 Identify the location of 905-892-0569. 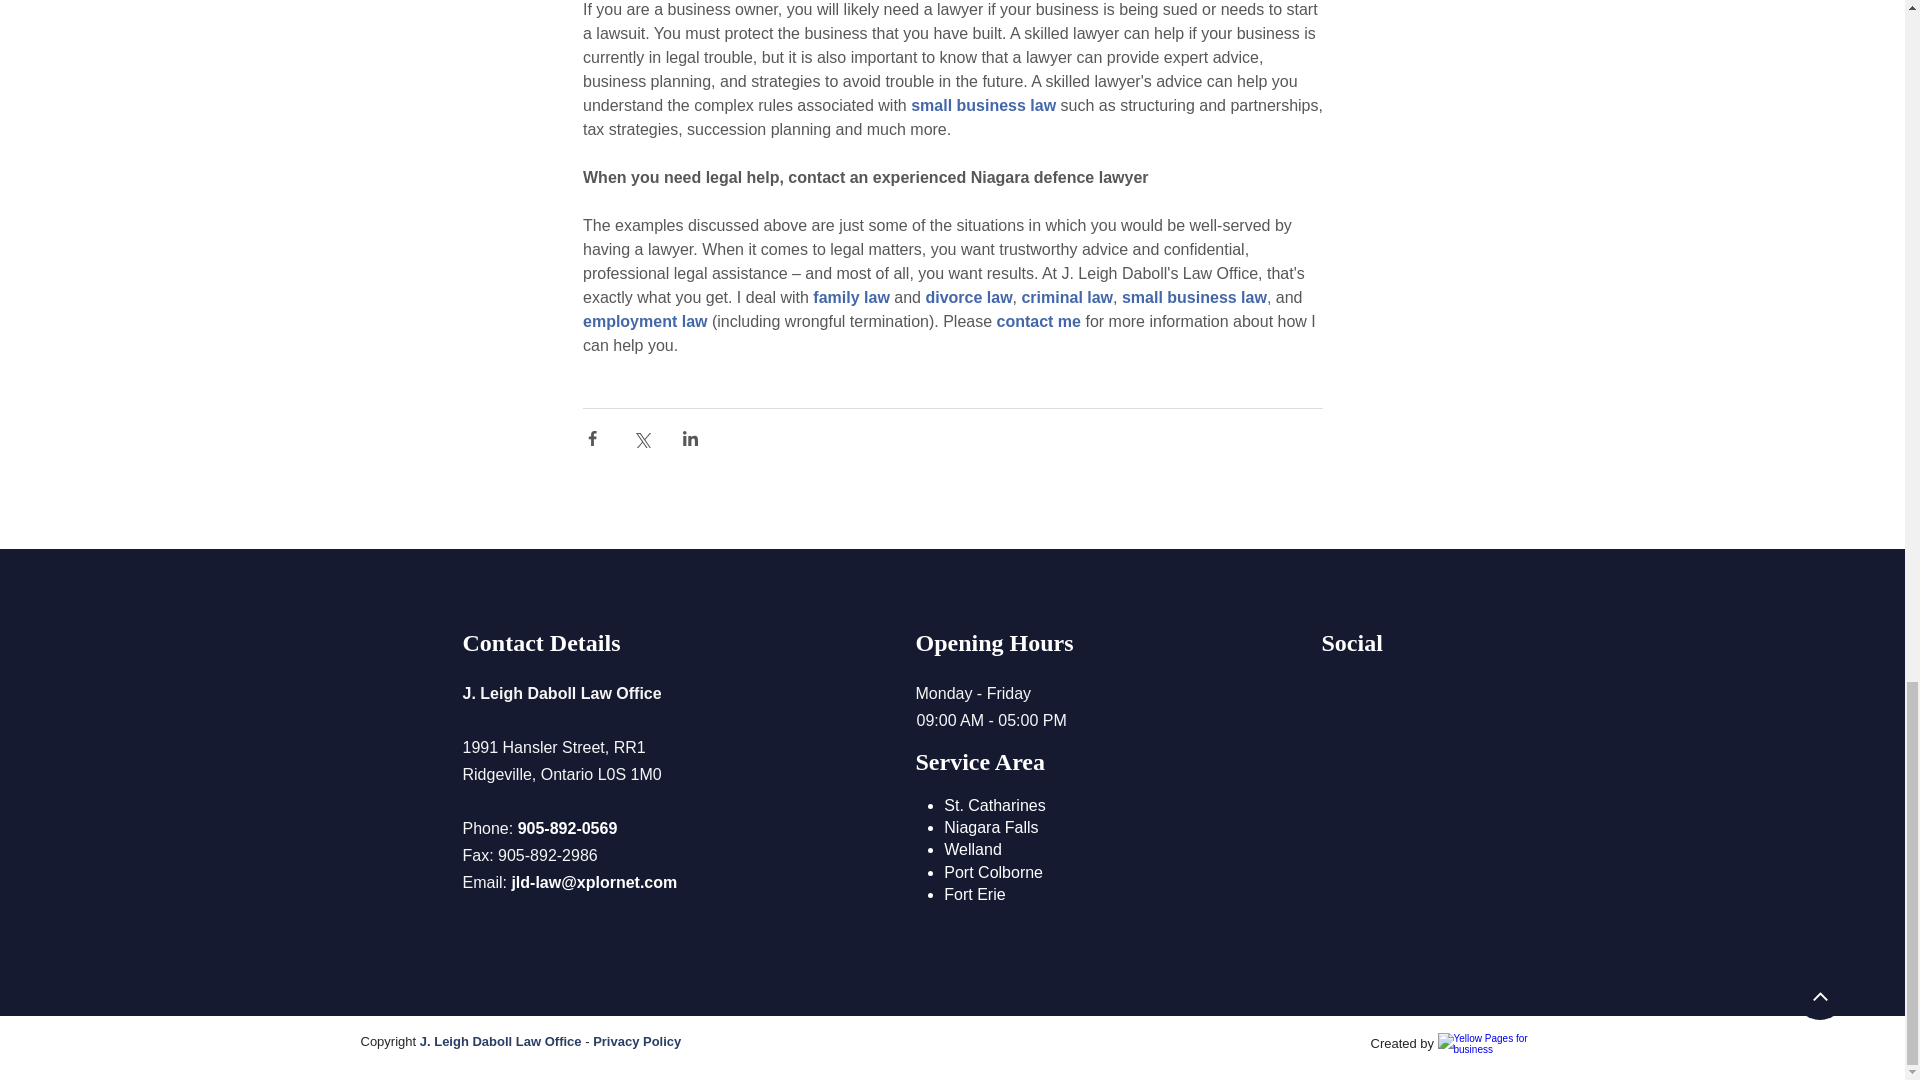
(568, 830).